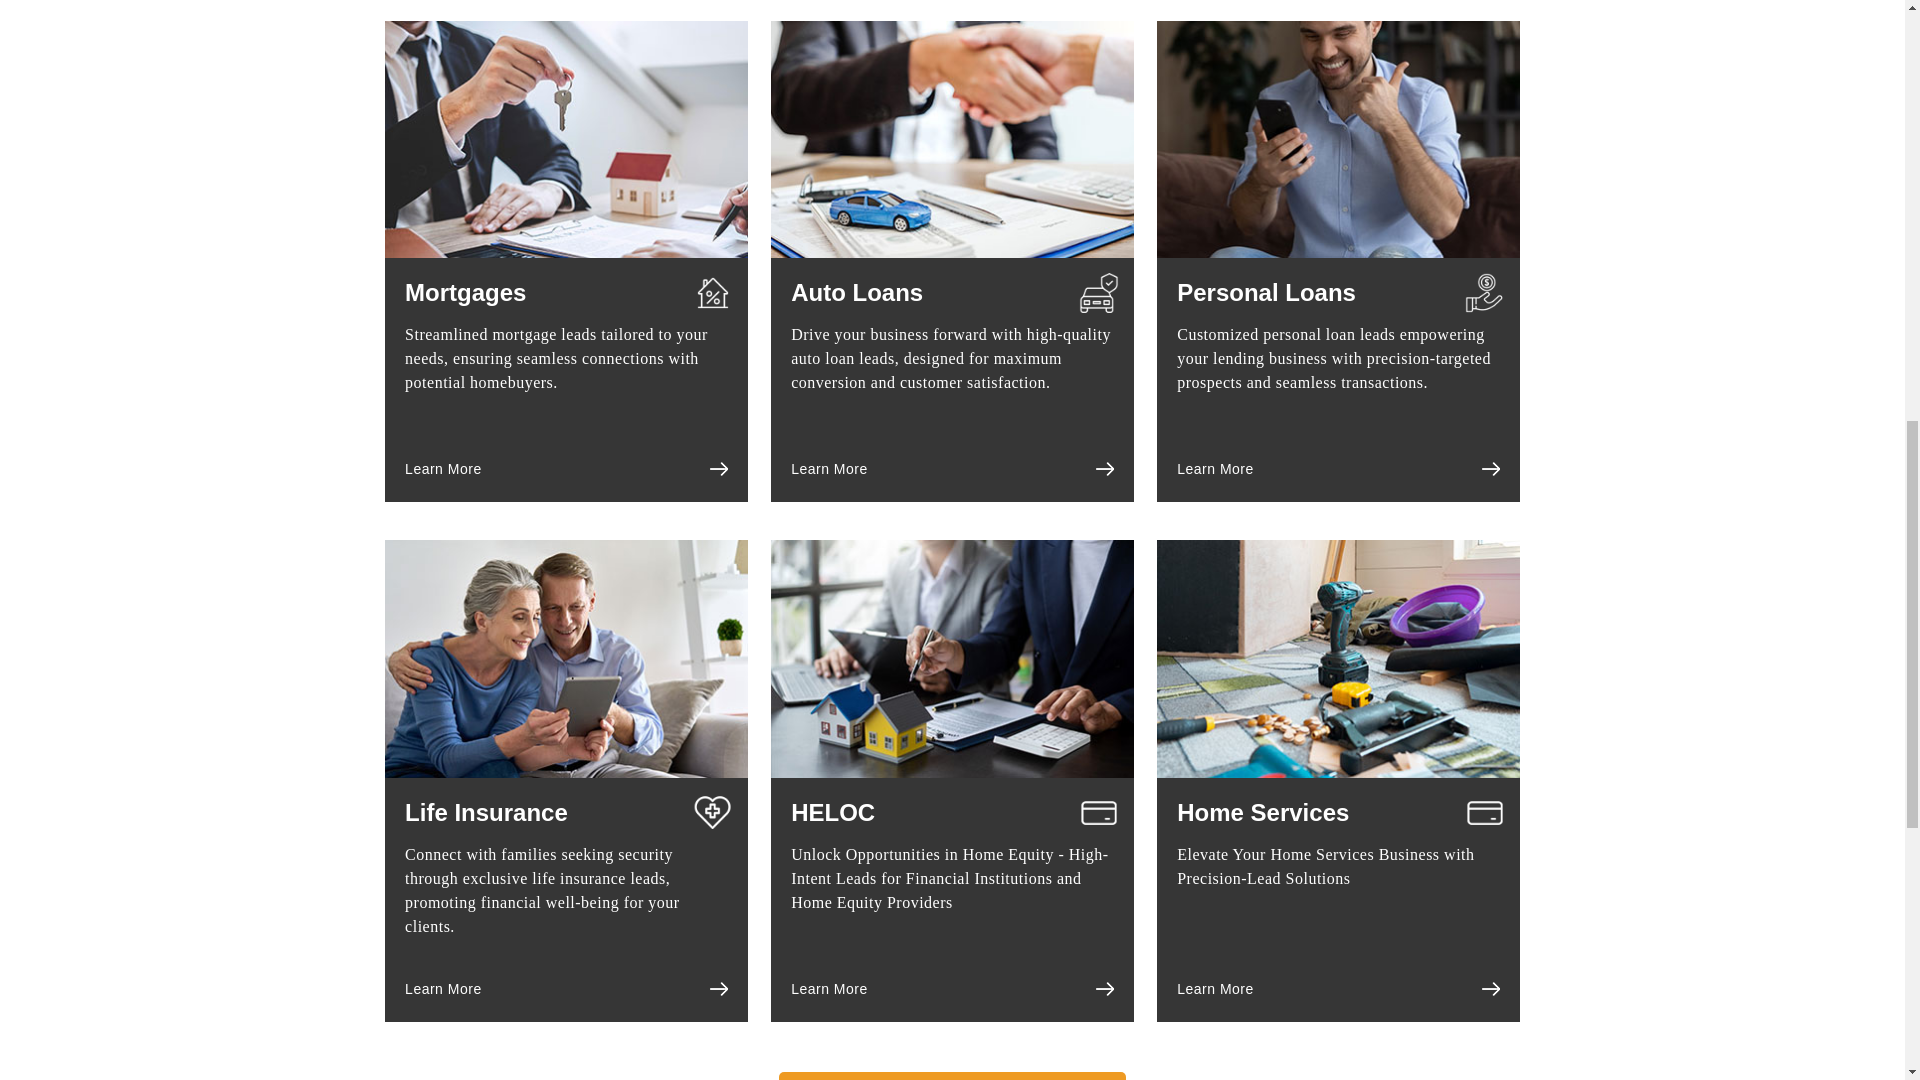 The height and width of the screenshot is (1080, 1920). Describe the element at coordinates (443, 988) in the screenshot. I see `Learn More` at that location.